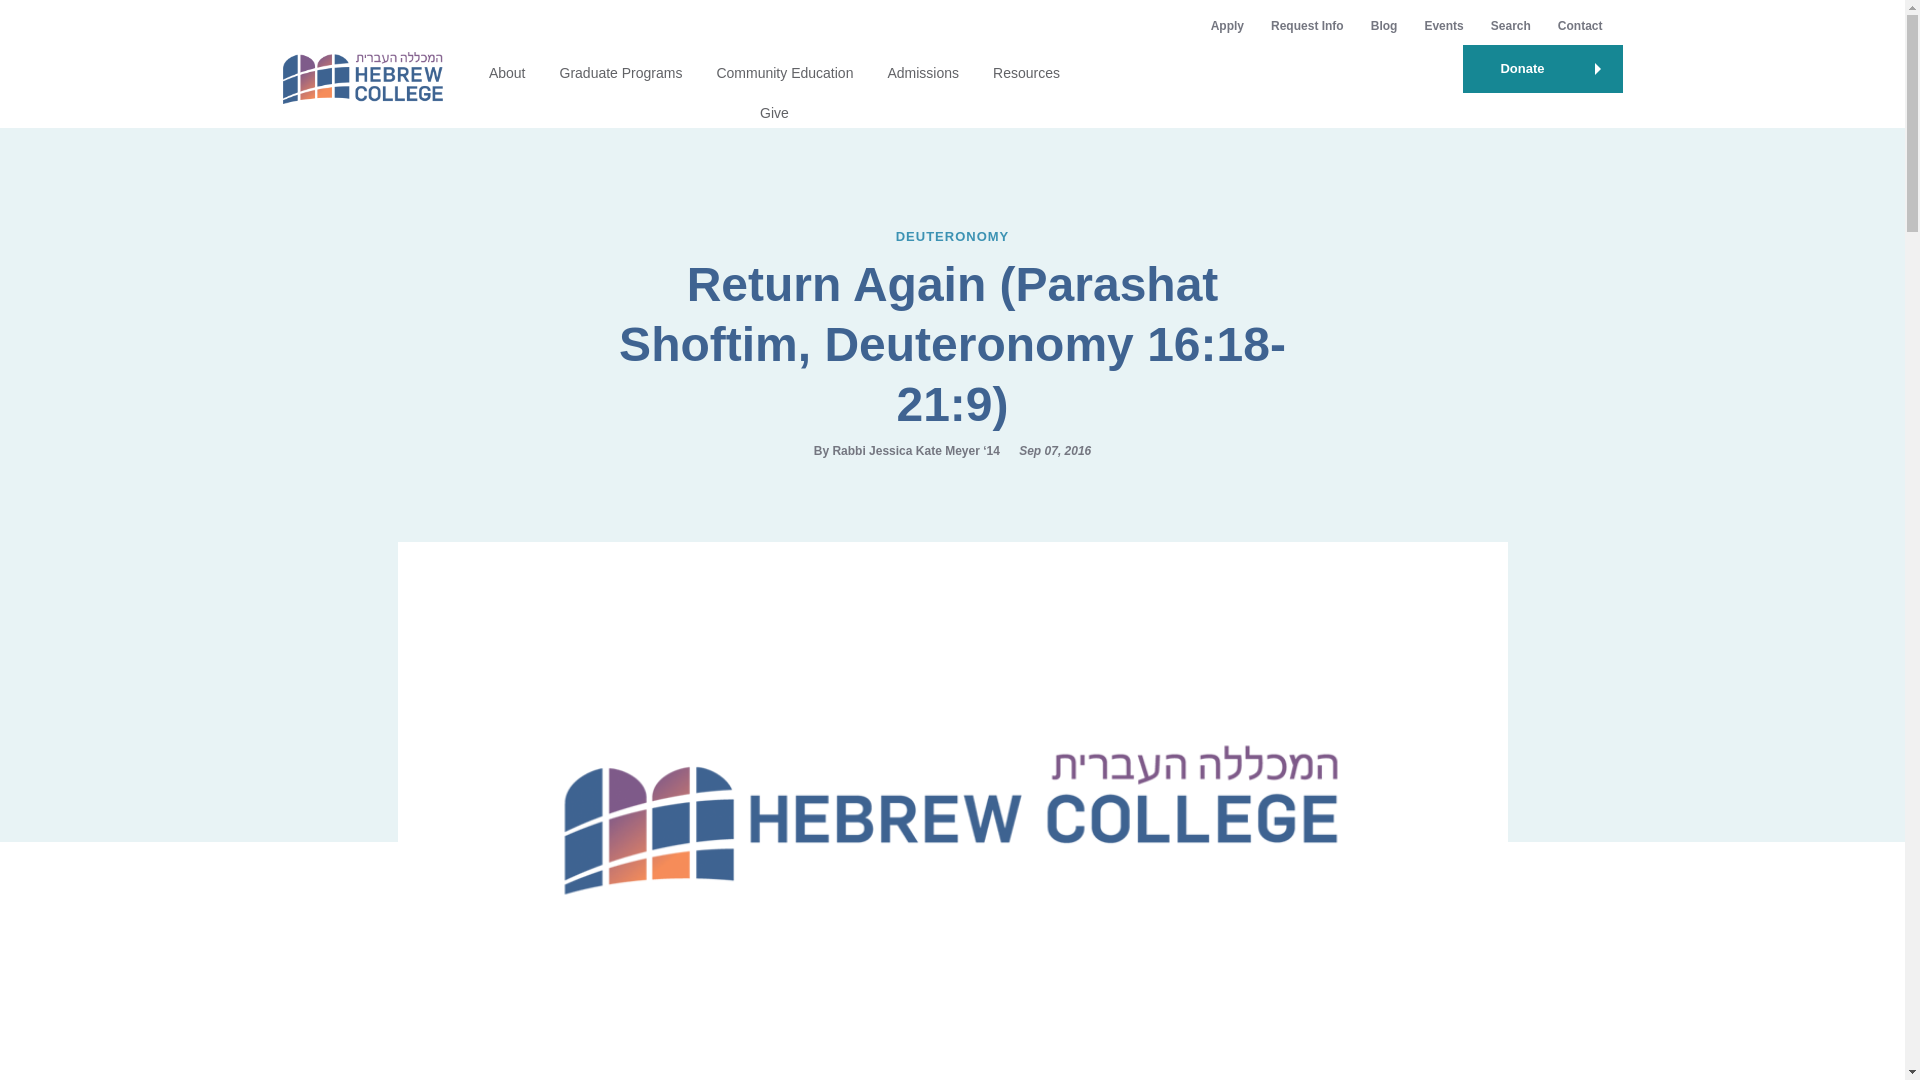 Image resolution: width=1920 pixels, height=1080 pixels. What do you see at coordinates (508, 72) in the screenshot?
I see `About` at bounding box center [508, 72].